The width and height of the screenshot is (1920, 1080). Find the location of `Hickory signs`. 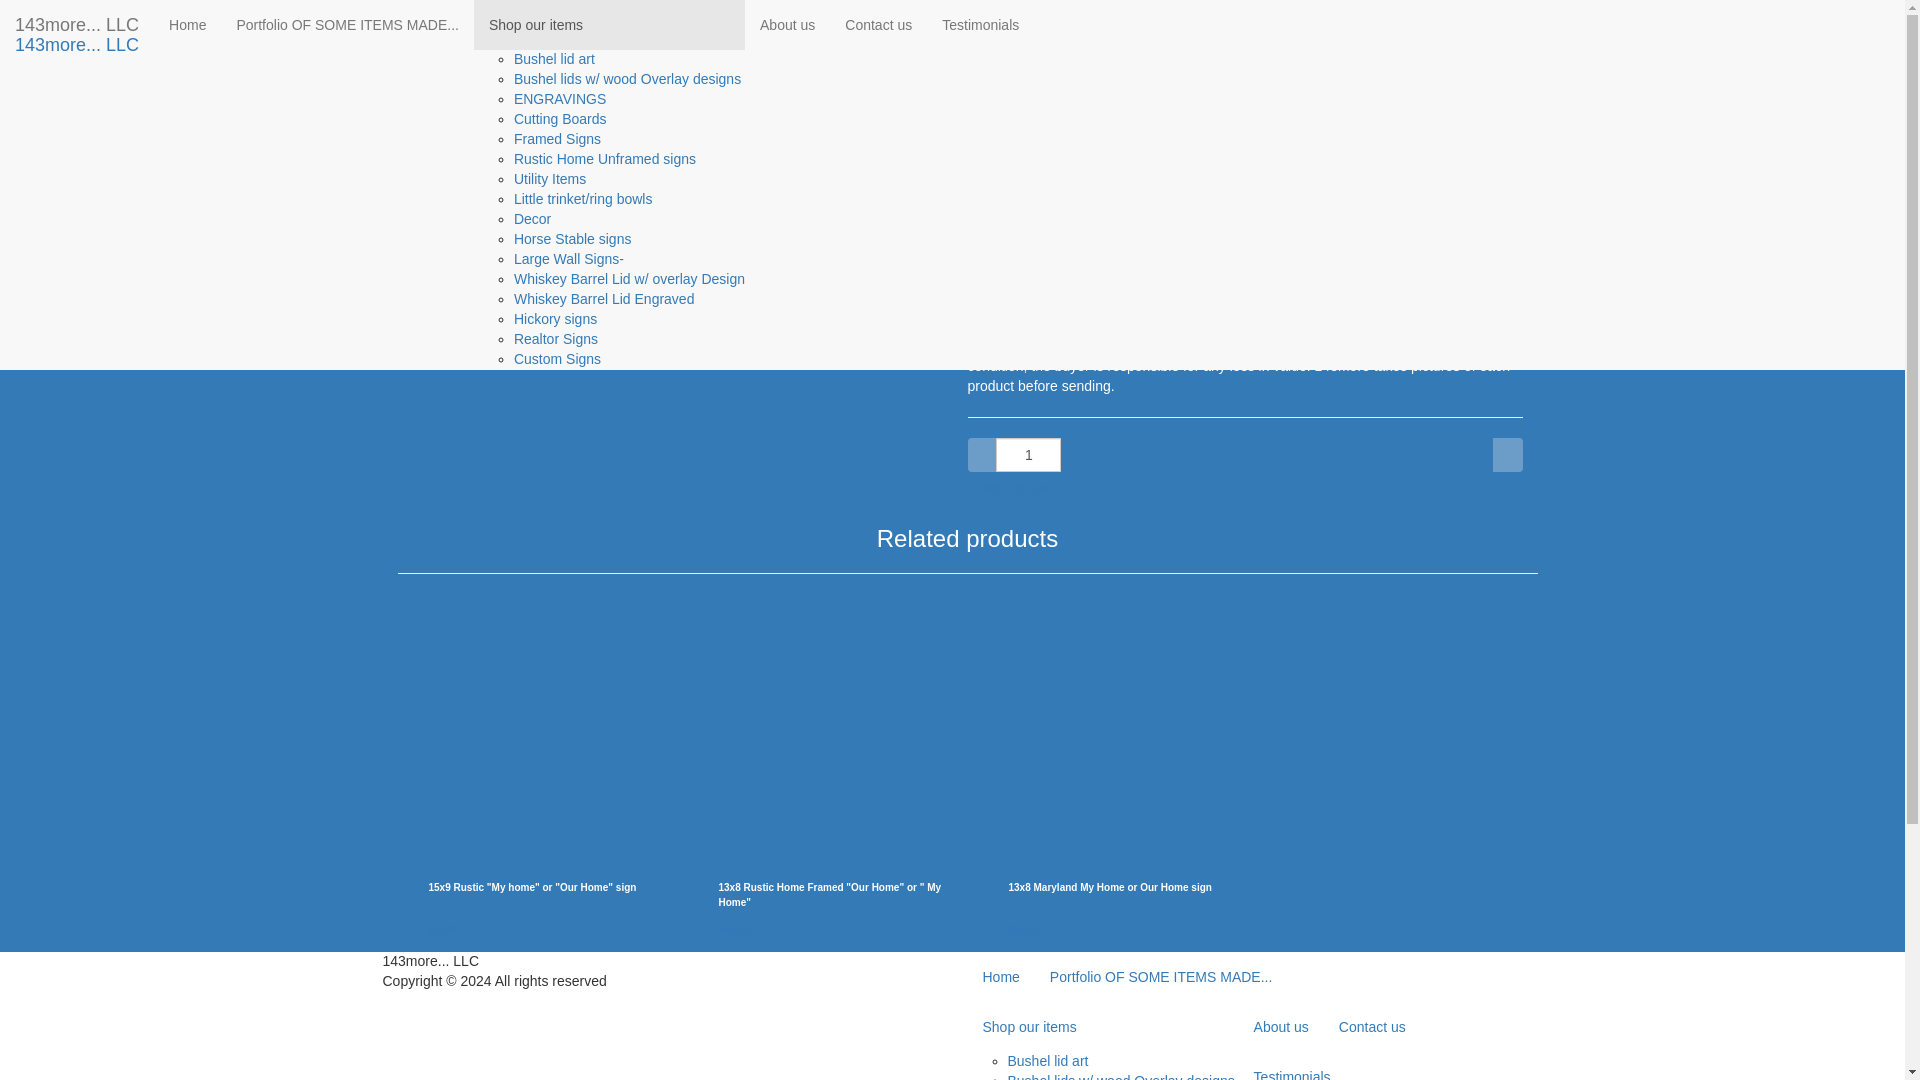

Hickory signs is located at coordinates (556, 319).